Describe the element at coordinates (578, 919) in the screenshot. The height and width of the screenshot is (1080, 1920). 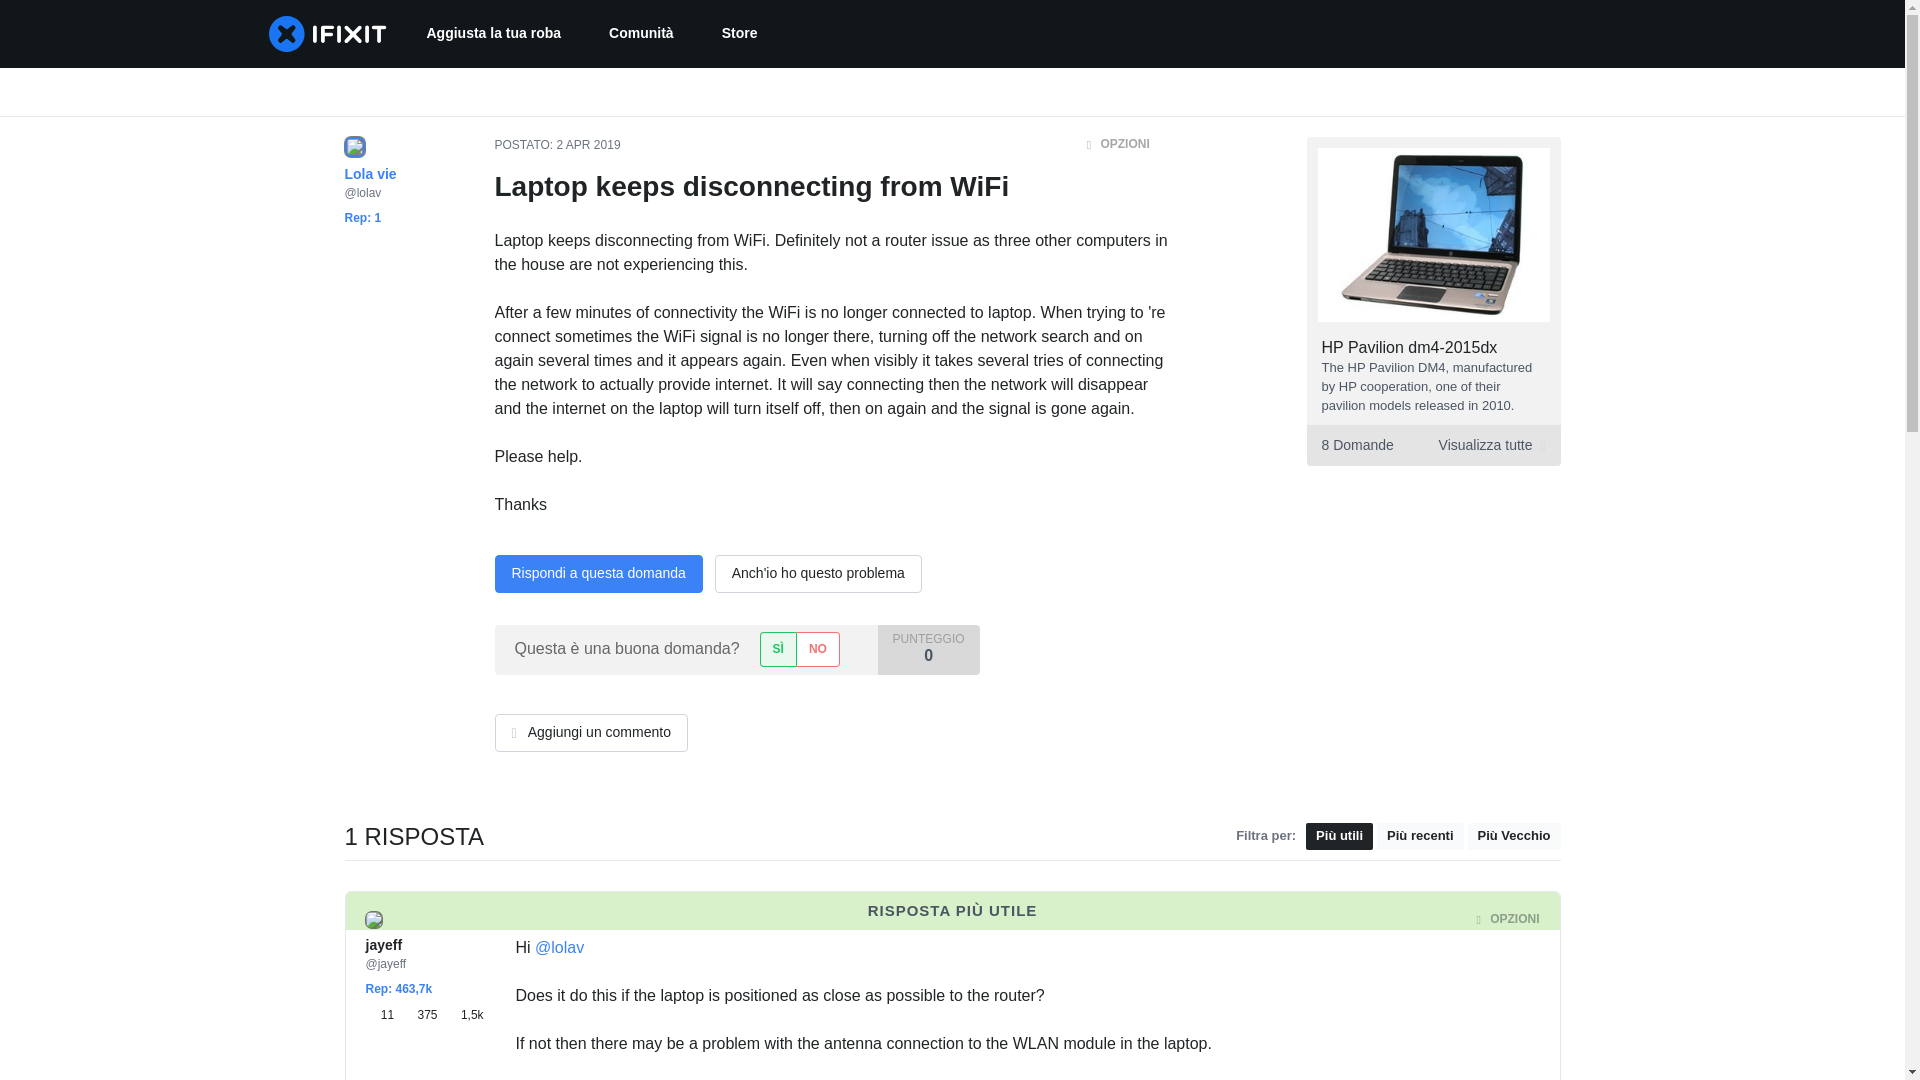
I see `Tue, 02 Apr 2019 02:48:48 -0700` at that location.